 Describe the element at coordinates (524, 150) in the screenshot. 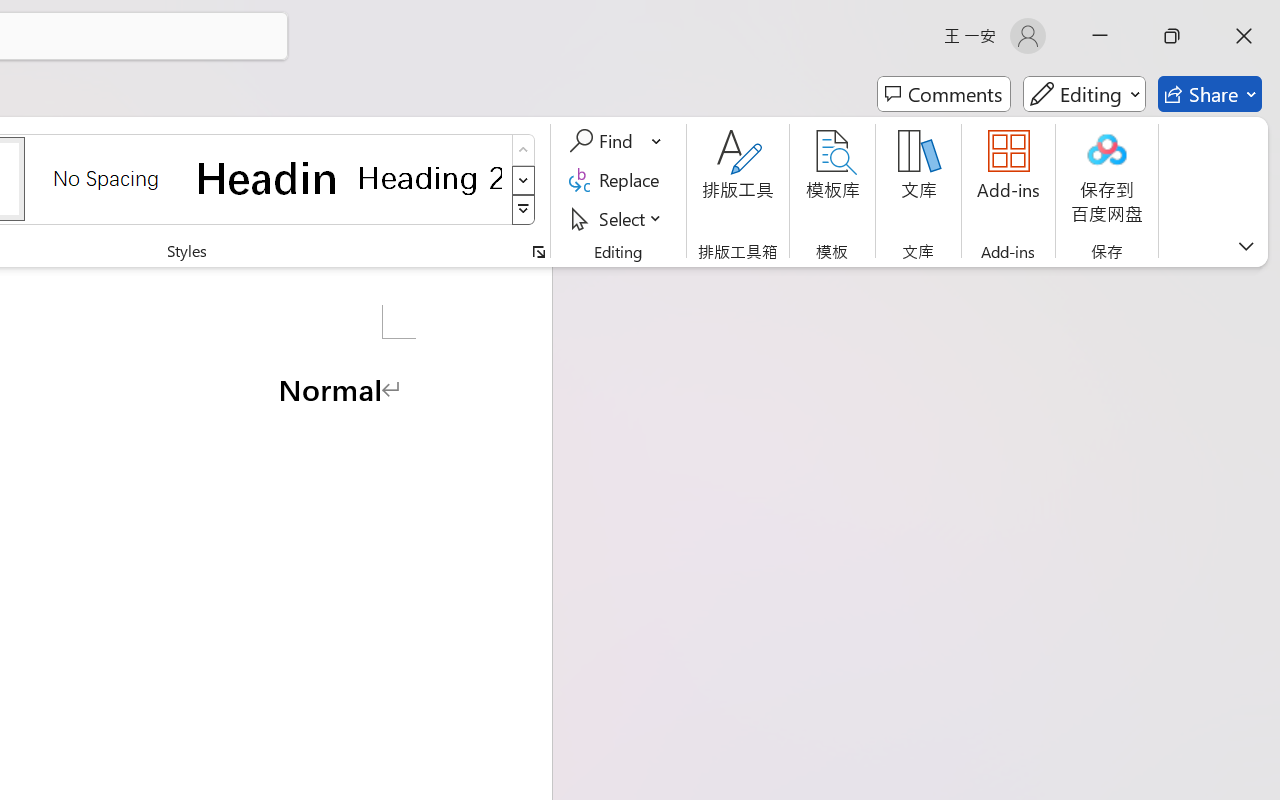

I see `Row up` at that location.